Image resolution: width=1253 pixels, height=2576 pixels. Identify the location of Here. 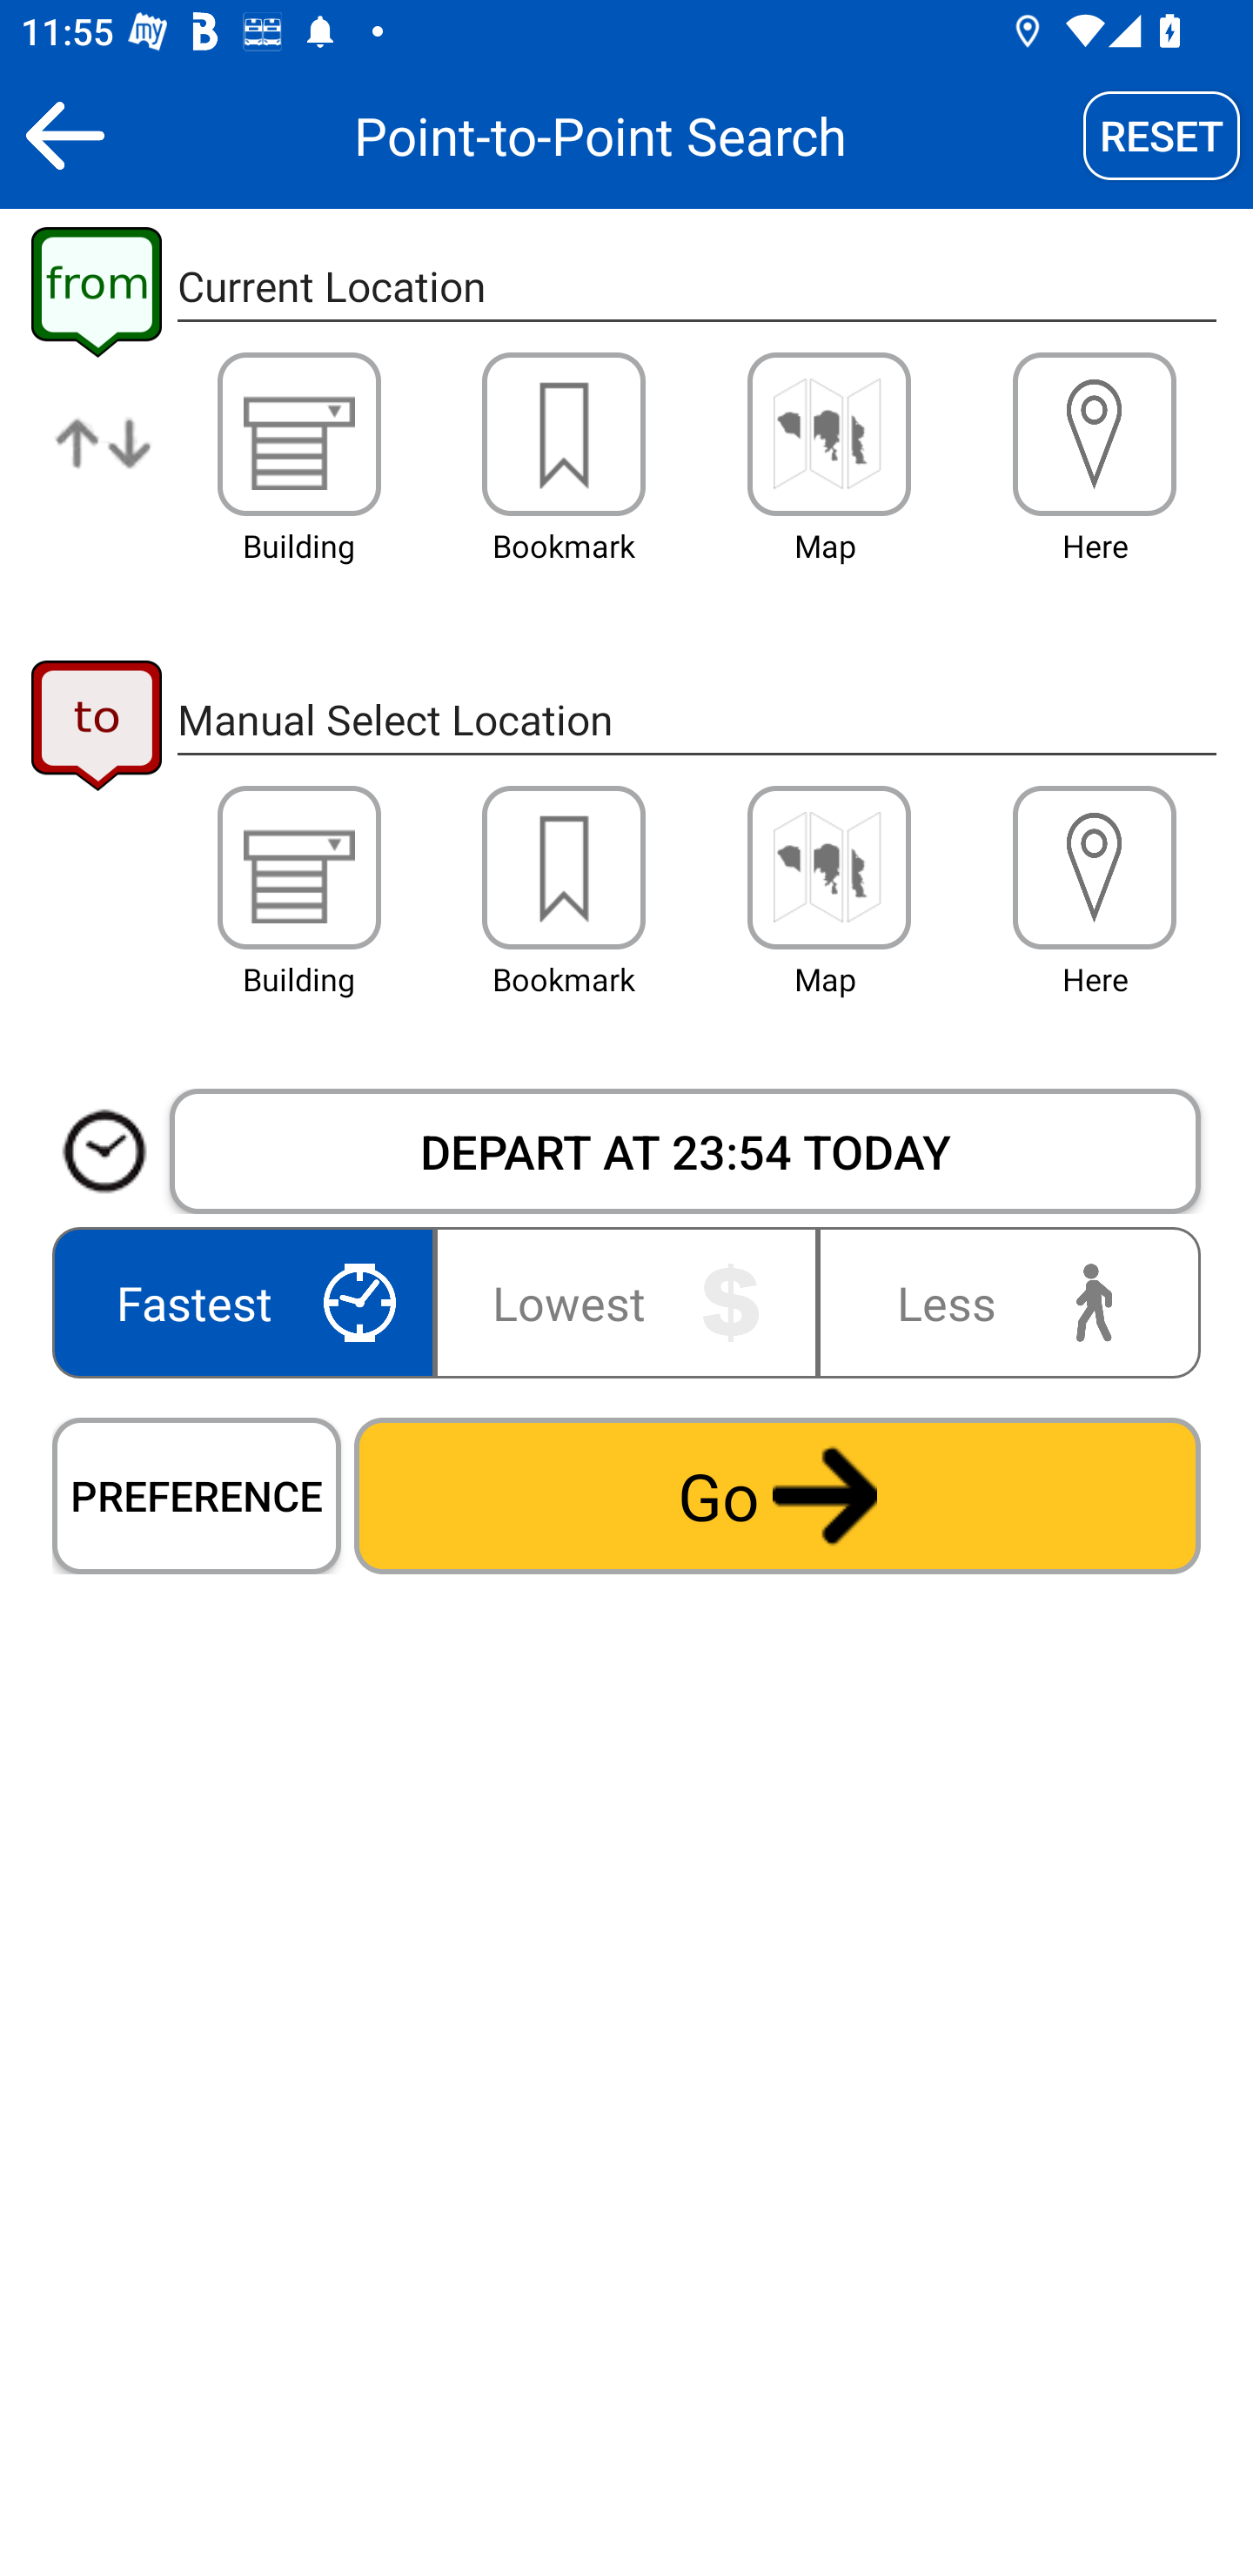
(1095, 868).